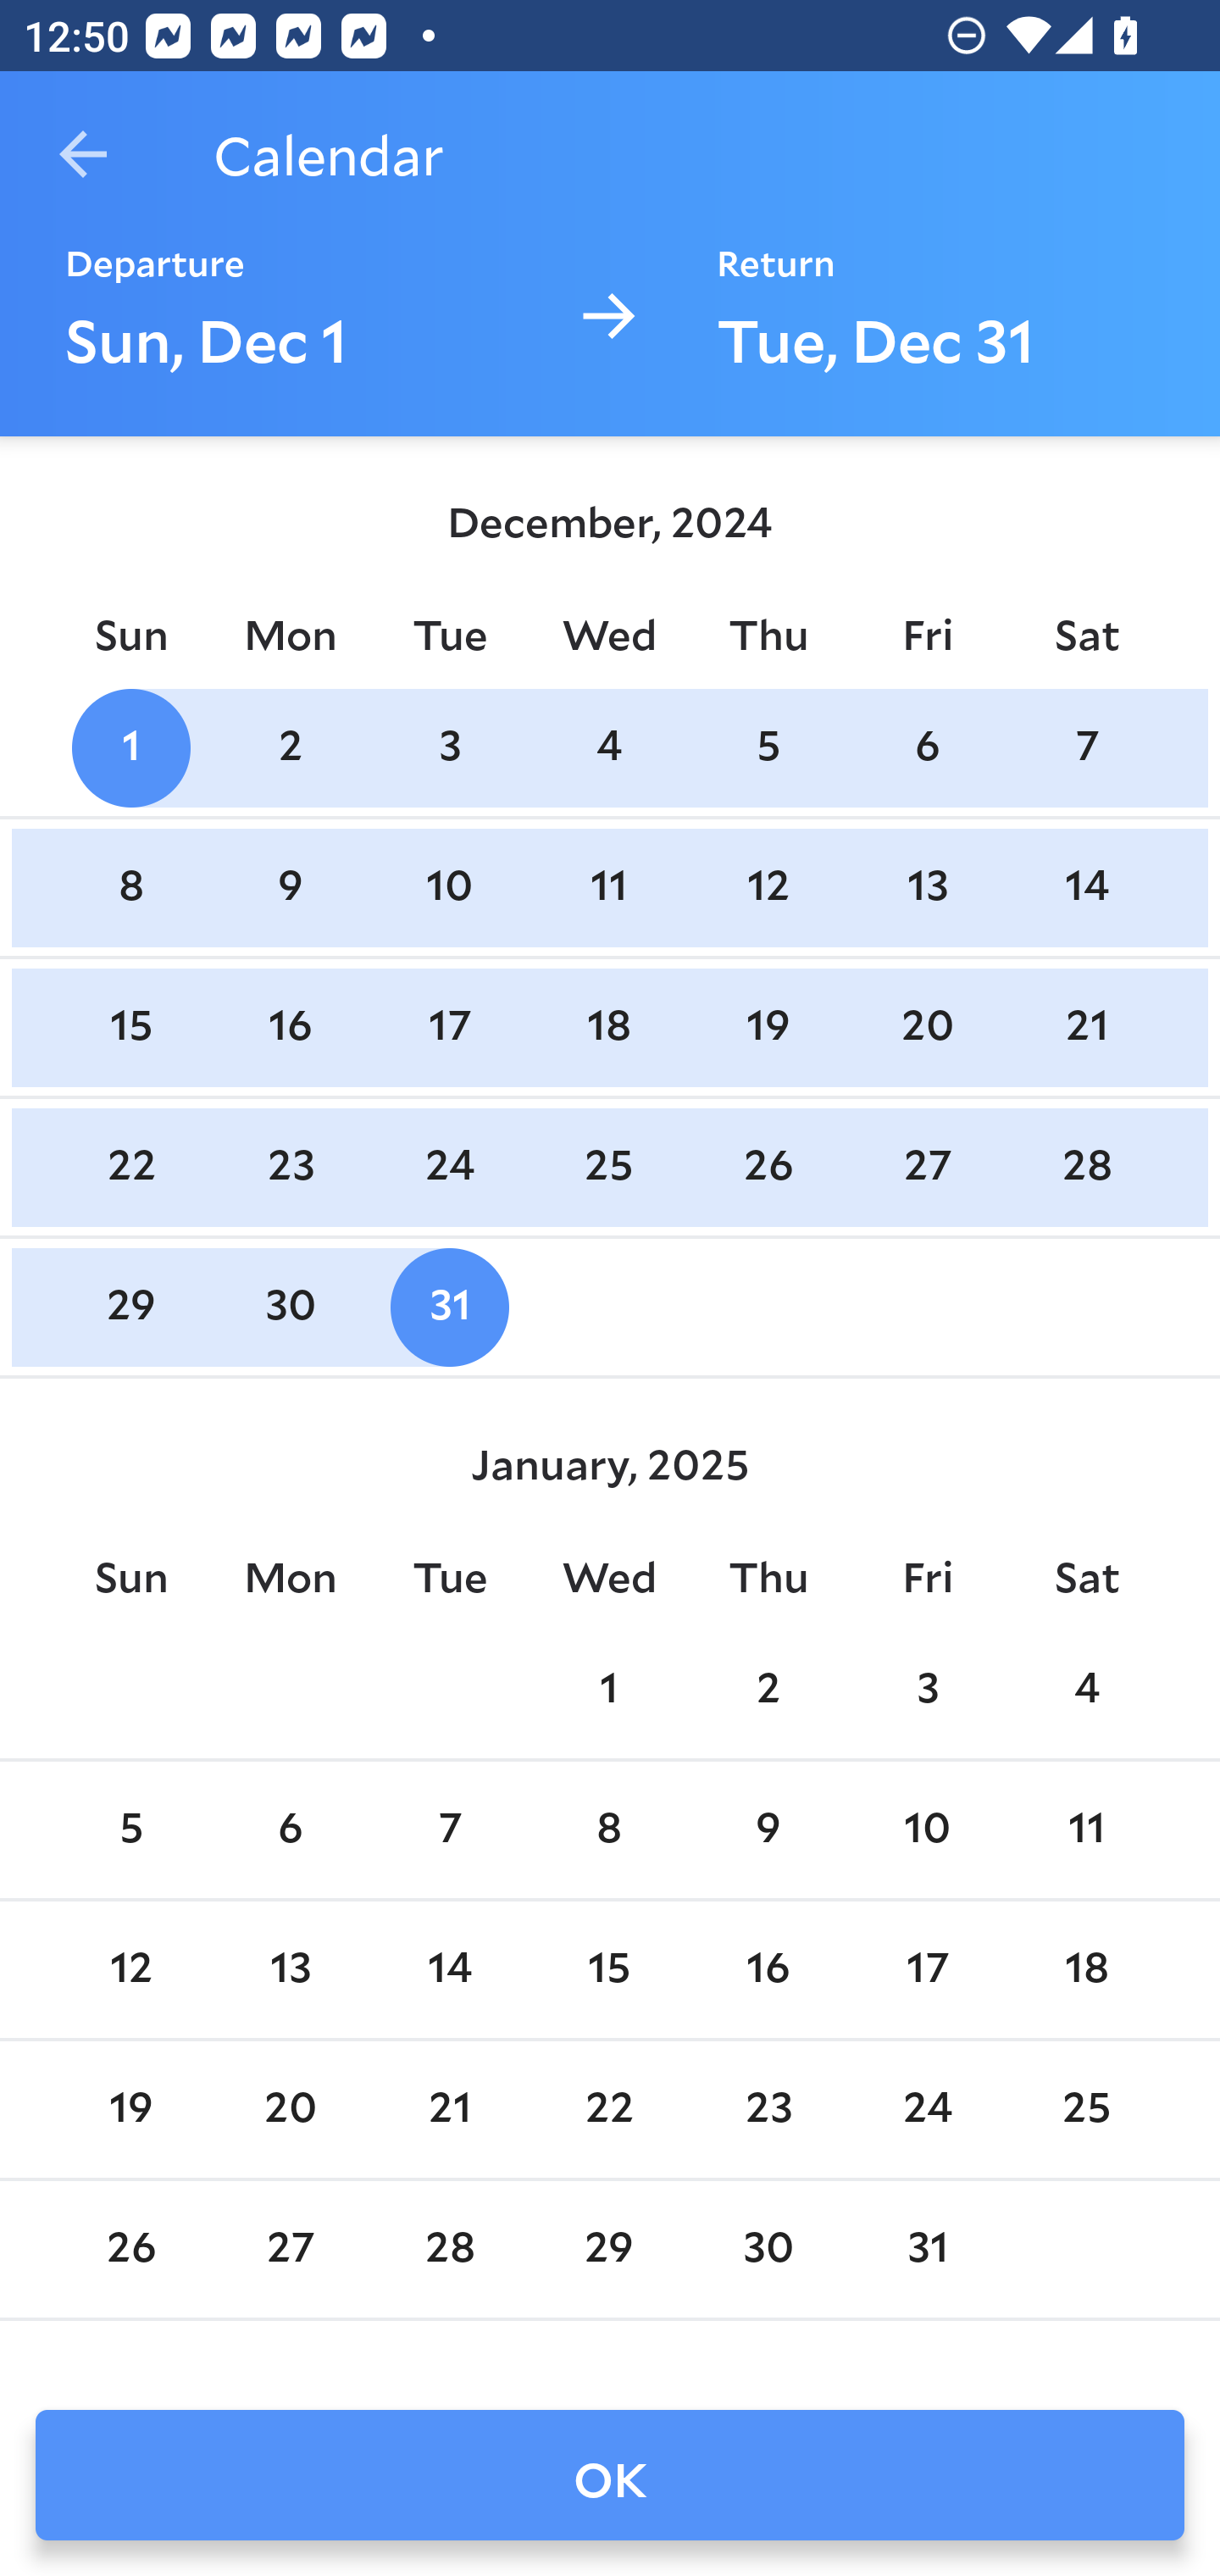 This screenshot has height=2576, width=1220. I want to click on 26, so click(130, 2249).